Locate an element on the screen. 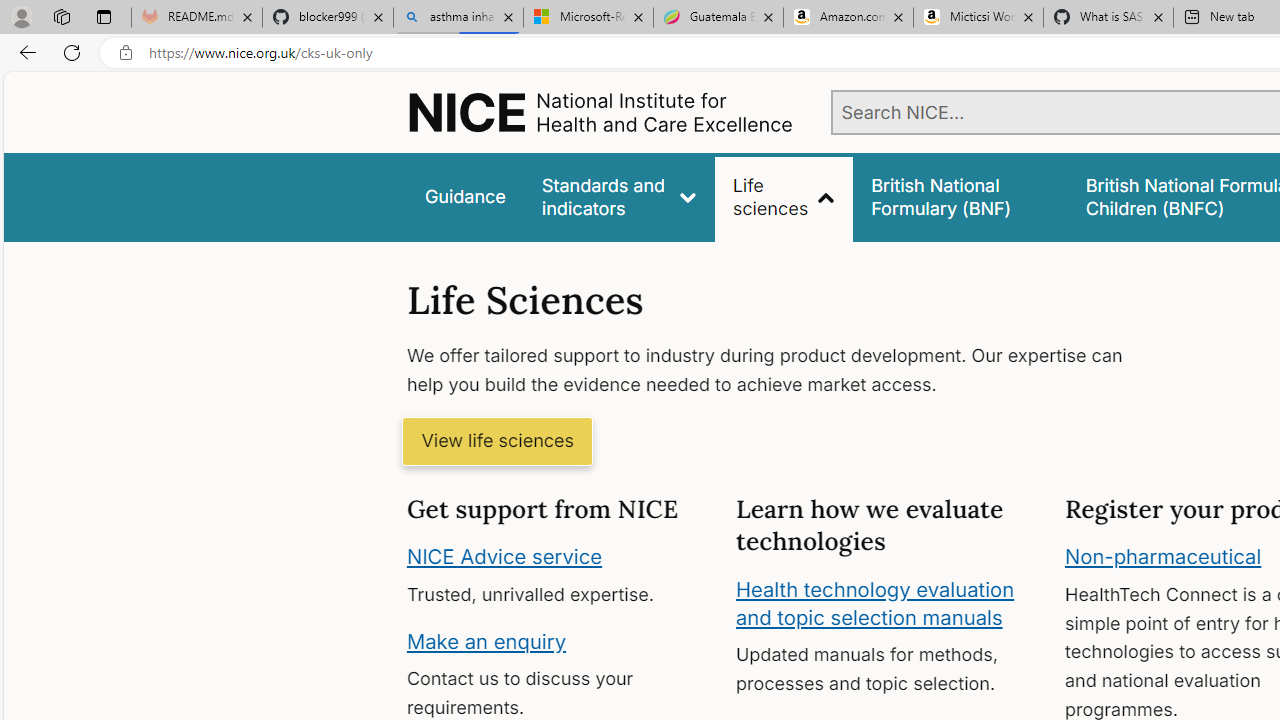  Life sciences is located at coordinates (784, 196).